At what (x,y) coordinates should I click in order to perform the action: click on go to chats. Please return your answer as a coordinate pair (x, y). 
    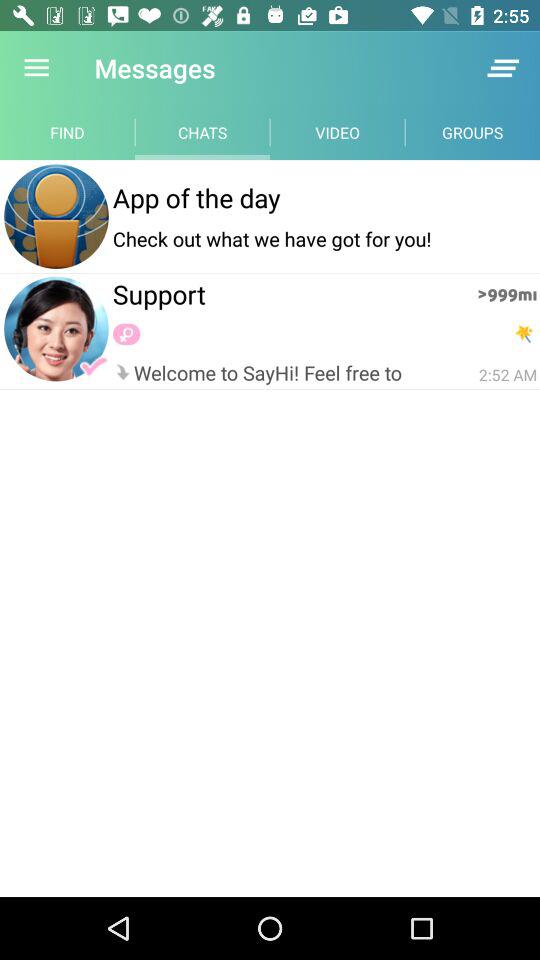
    Looking at the image, I should click on (202, 132).